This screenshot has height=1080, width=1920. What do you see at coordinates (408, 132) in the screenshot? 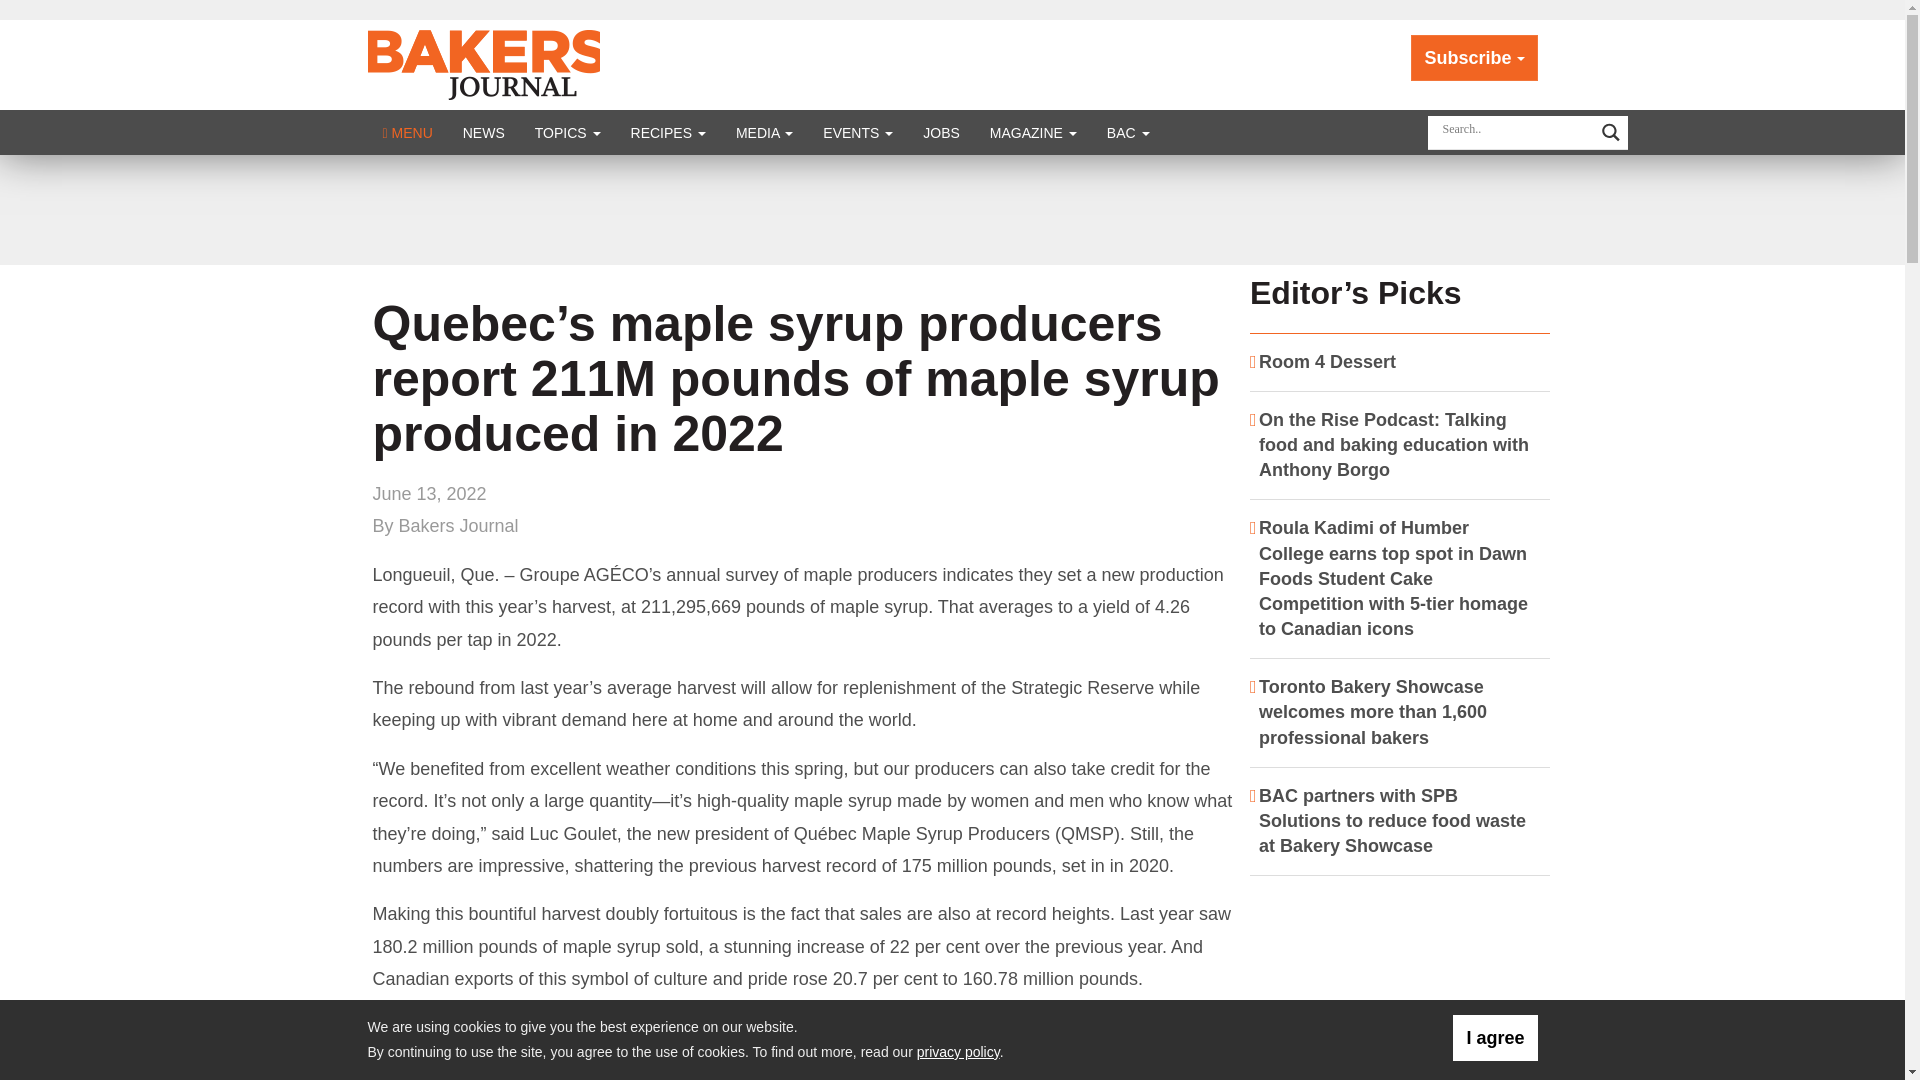
I see `MENU` at bounding box center [408, 132].